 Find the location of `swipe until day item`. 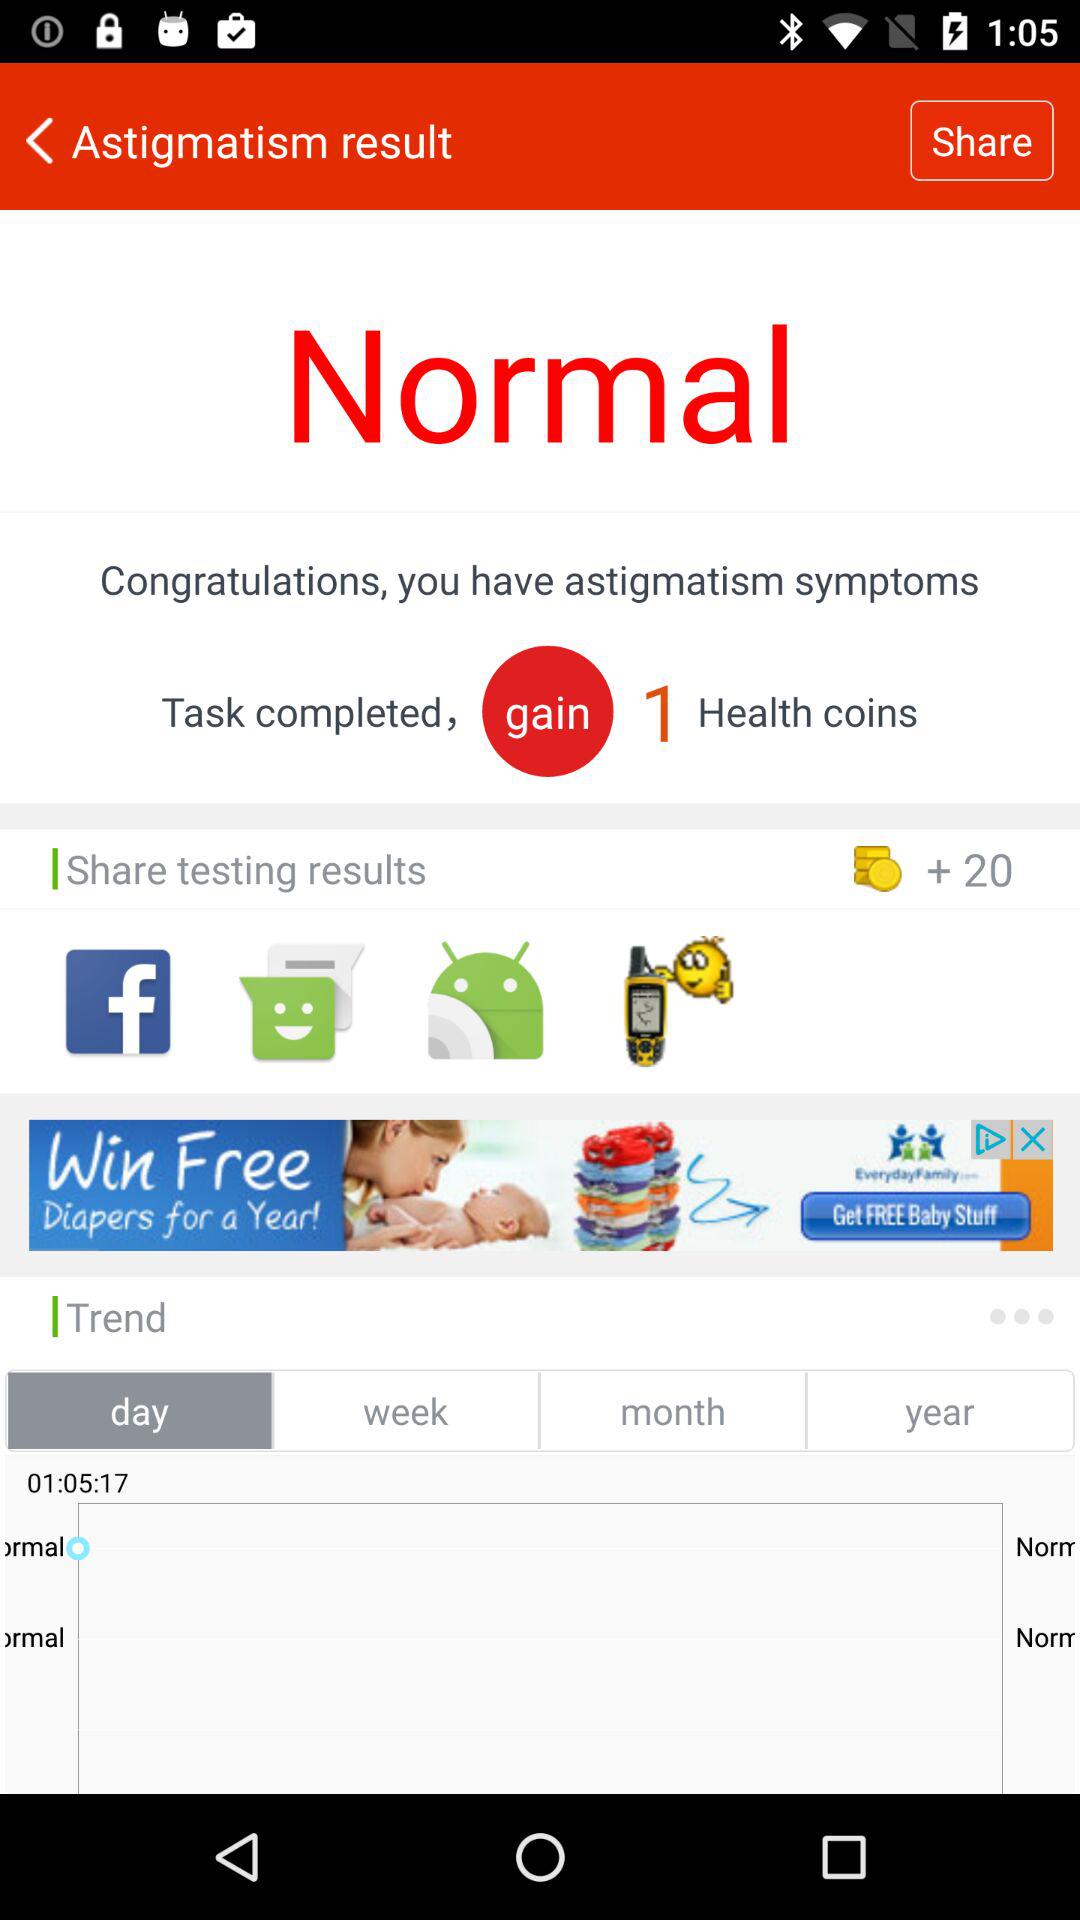

swipe until day item is located at coordinates (140, 1410).